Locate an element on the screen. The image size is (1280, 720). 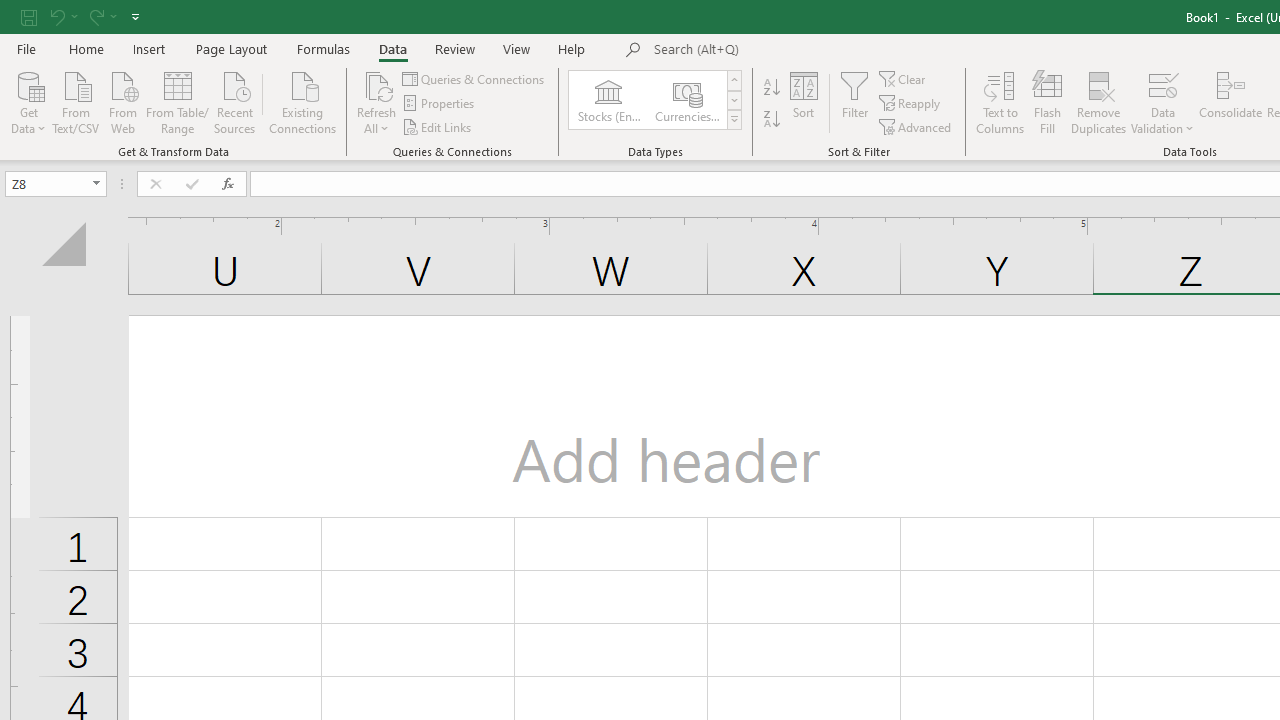
Refresh All is located at coordinates (376, 102).